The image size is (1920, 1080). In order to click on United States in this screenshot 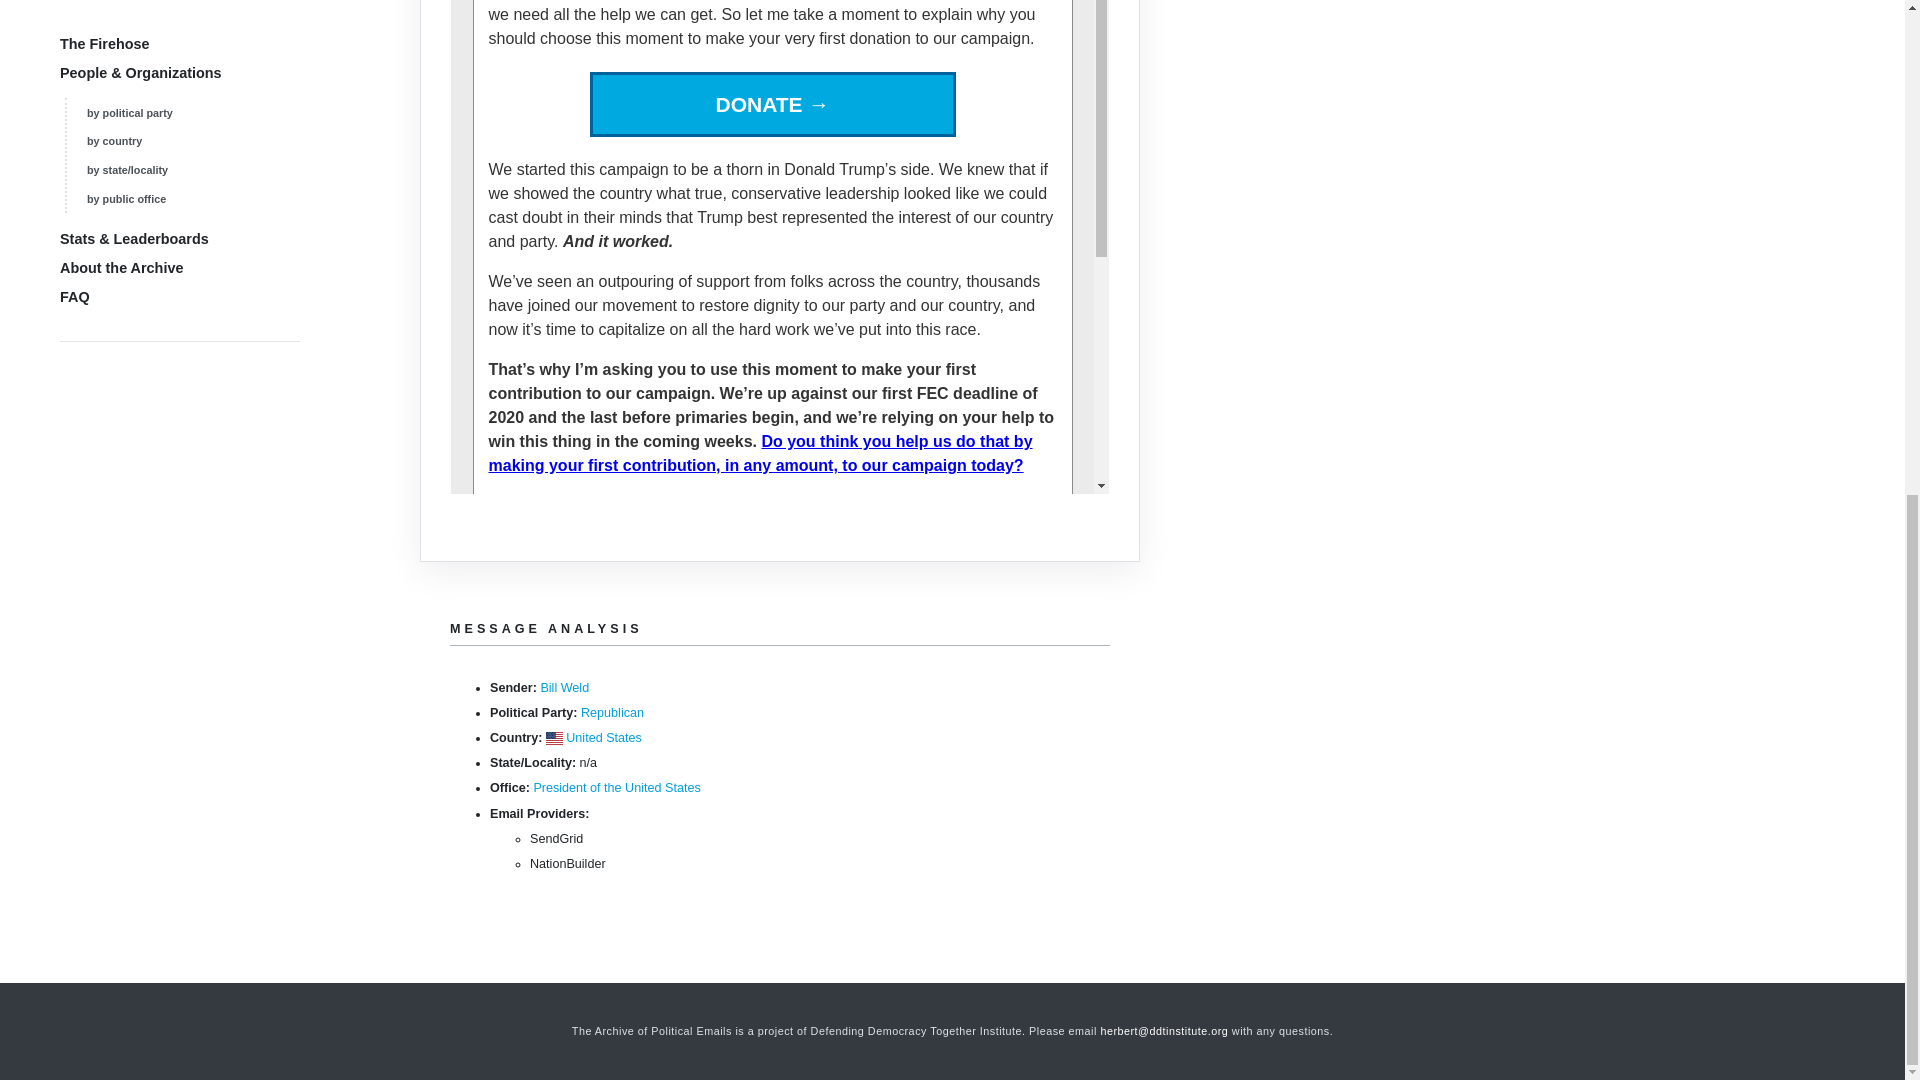, I will do `click(604, 738)`.